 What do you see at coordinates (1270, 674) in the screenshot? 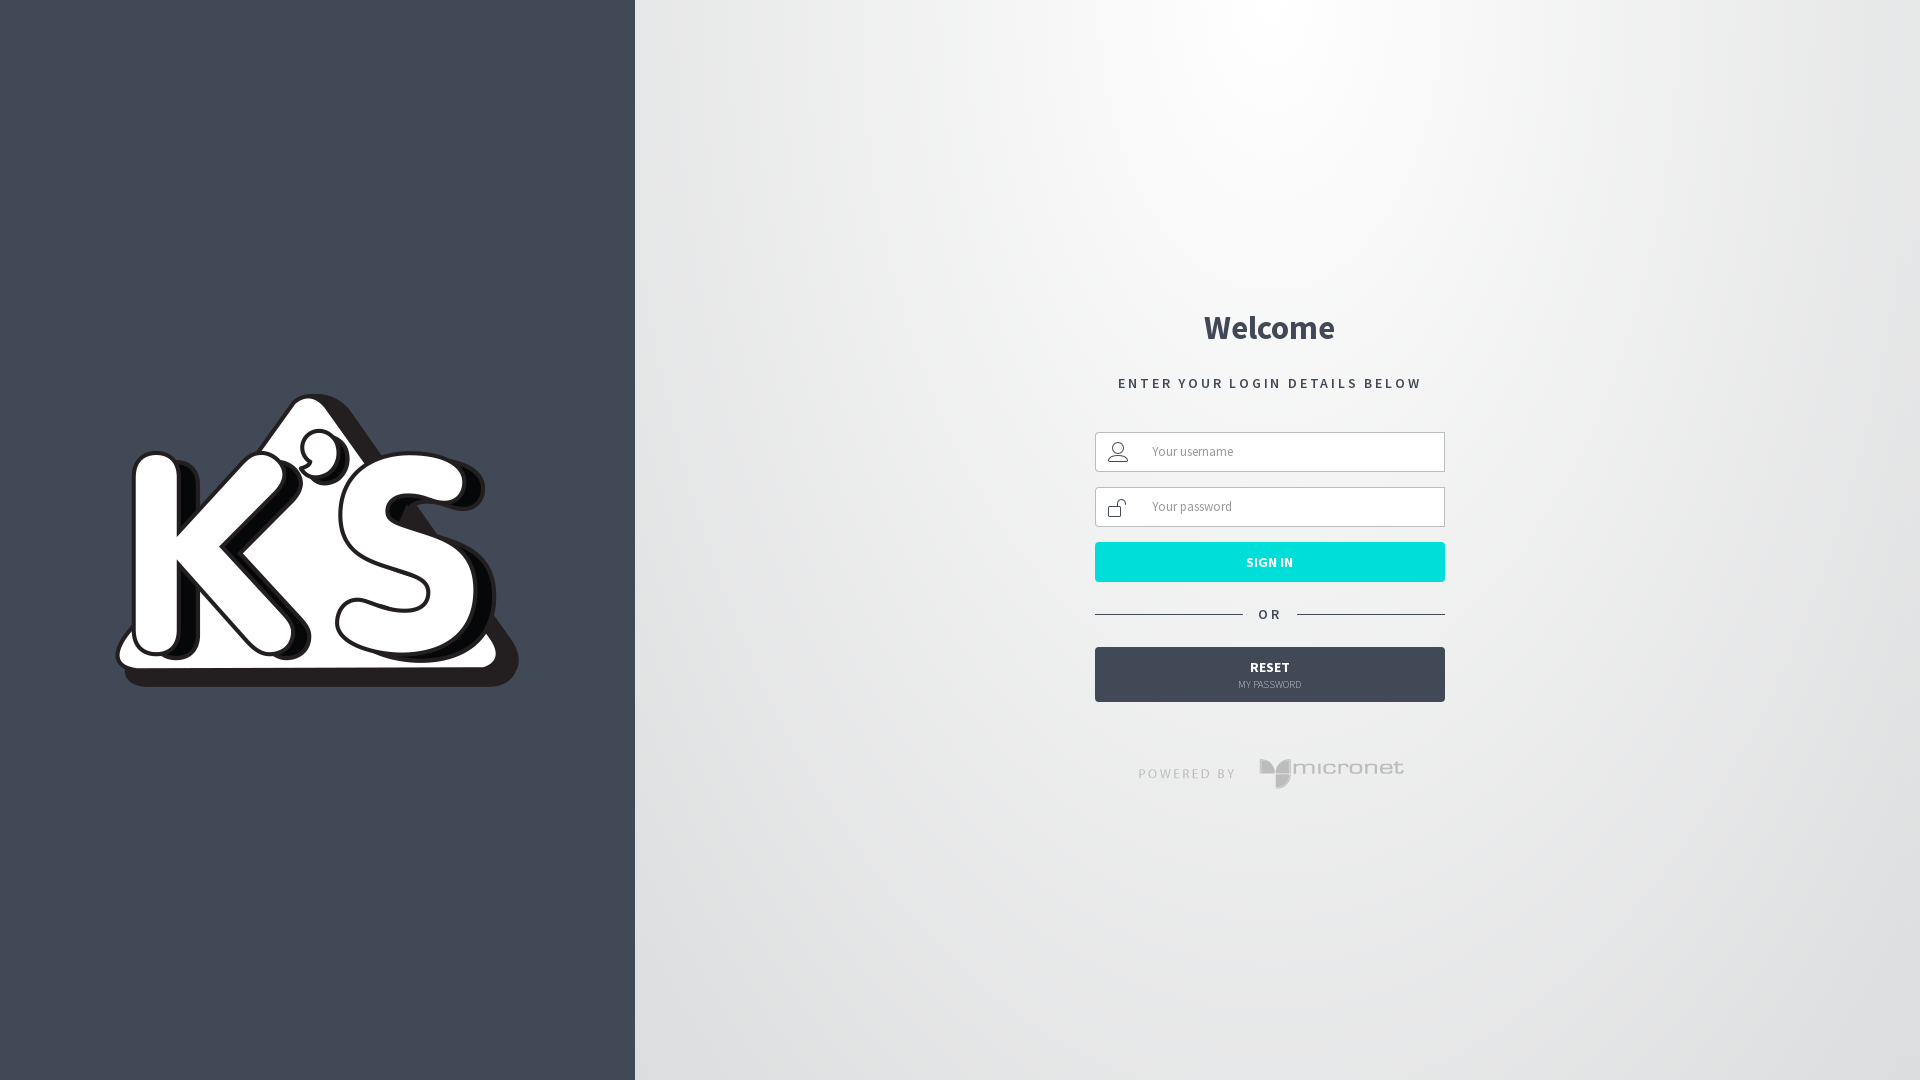
I see `RESET
MY PASSWORD` at bounding box center [1270, 674].